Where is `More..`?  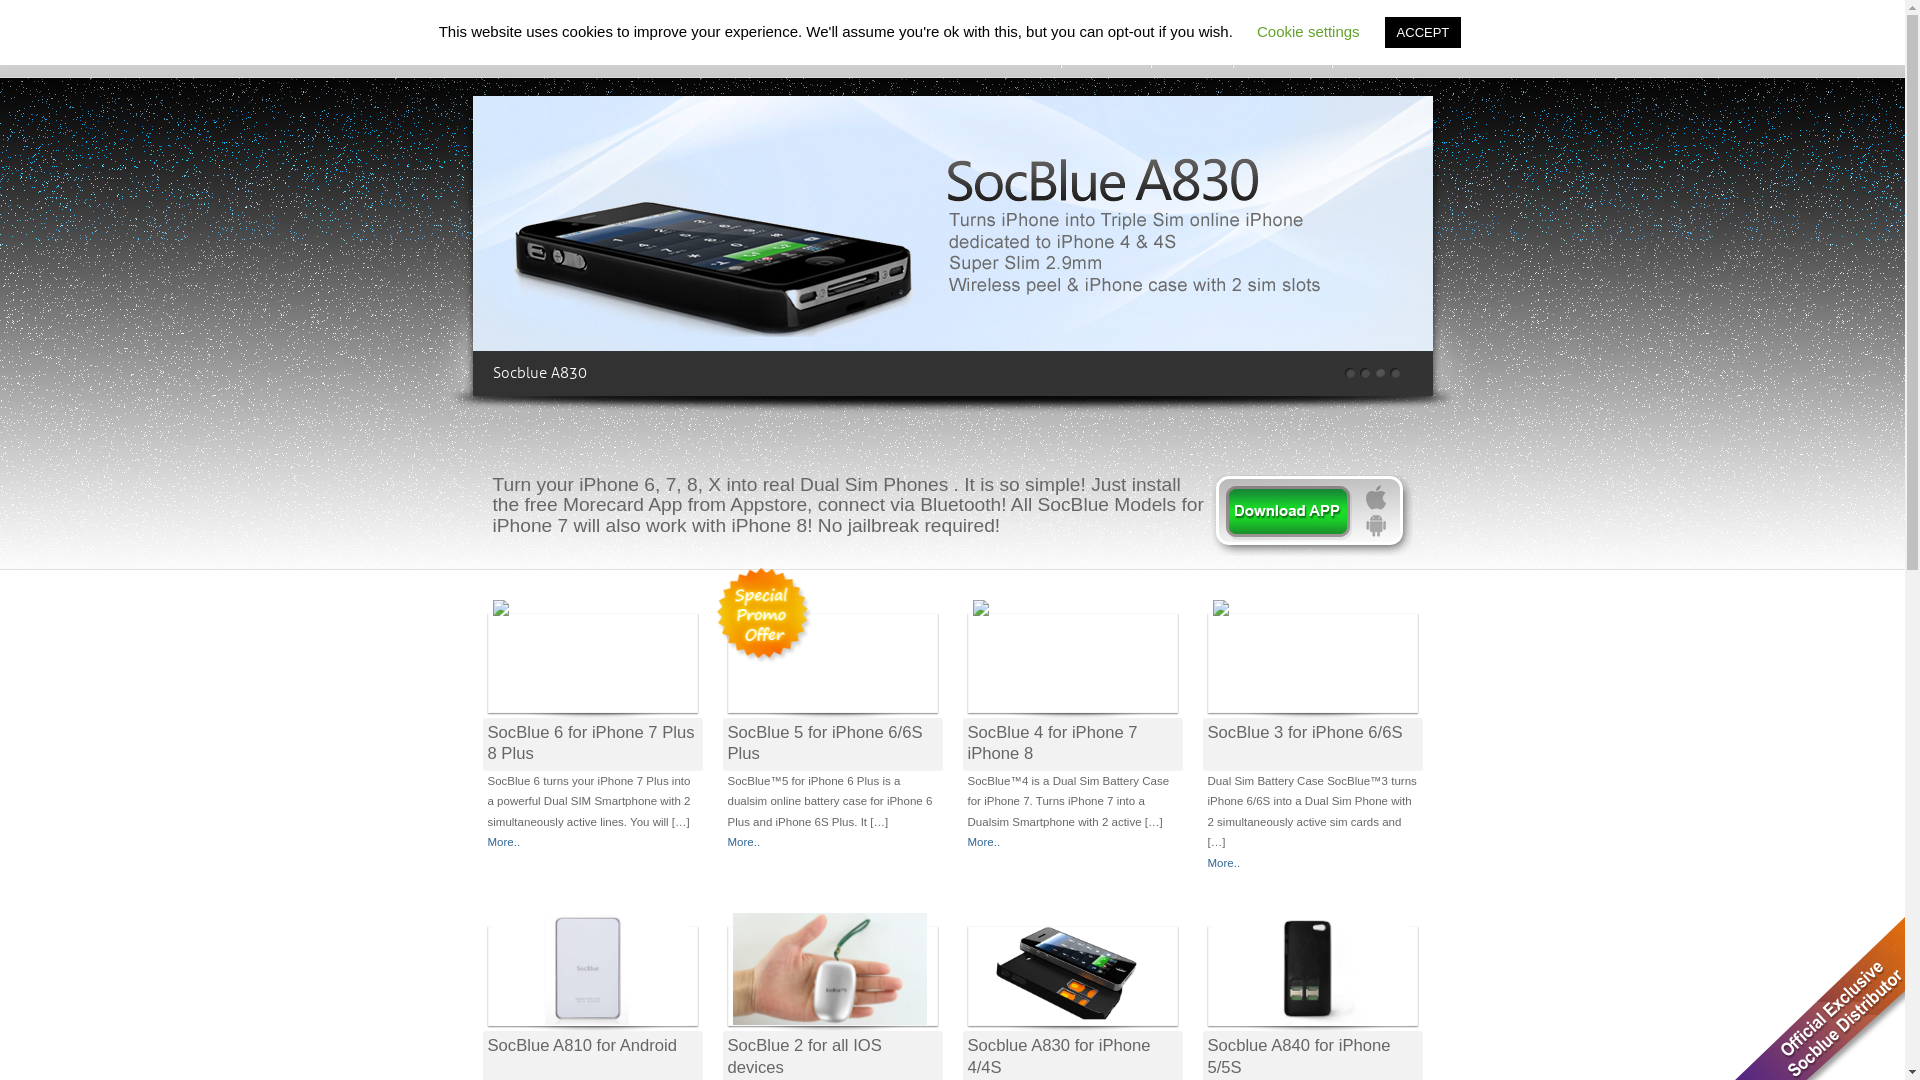
More.. is located at coordinates (984, 842).